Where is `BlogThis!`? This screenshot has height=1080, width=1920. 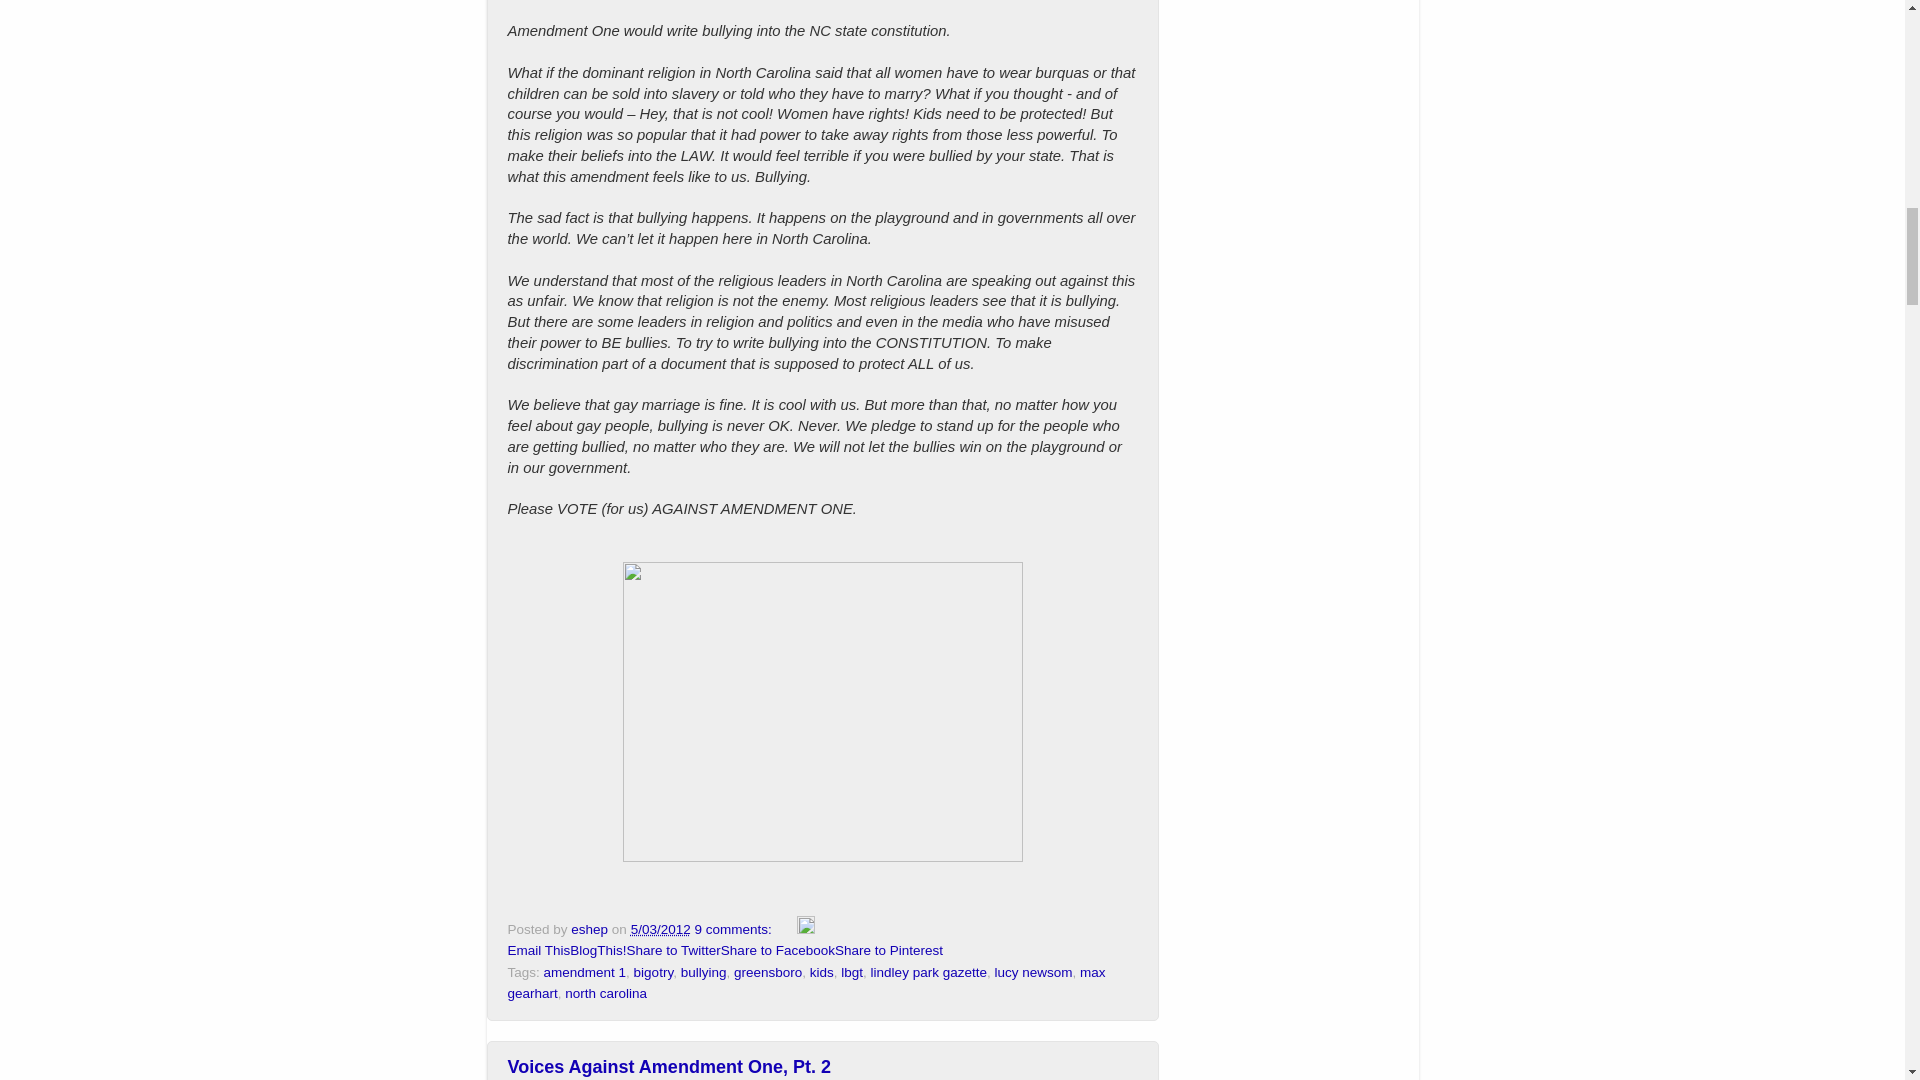
BlogThis! is located at coordinates (598, 950).